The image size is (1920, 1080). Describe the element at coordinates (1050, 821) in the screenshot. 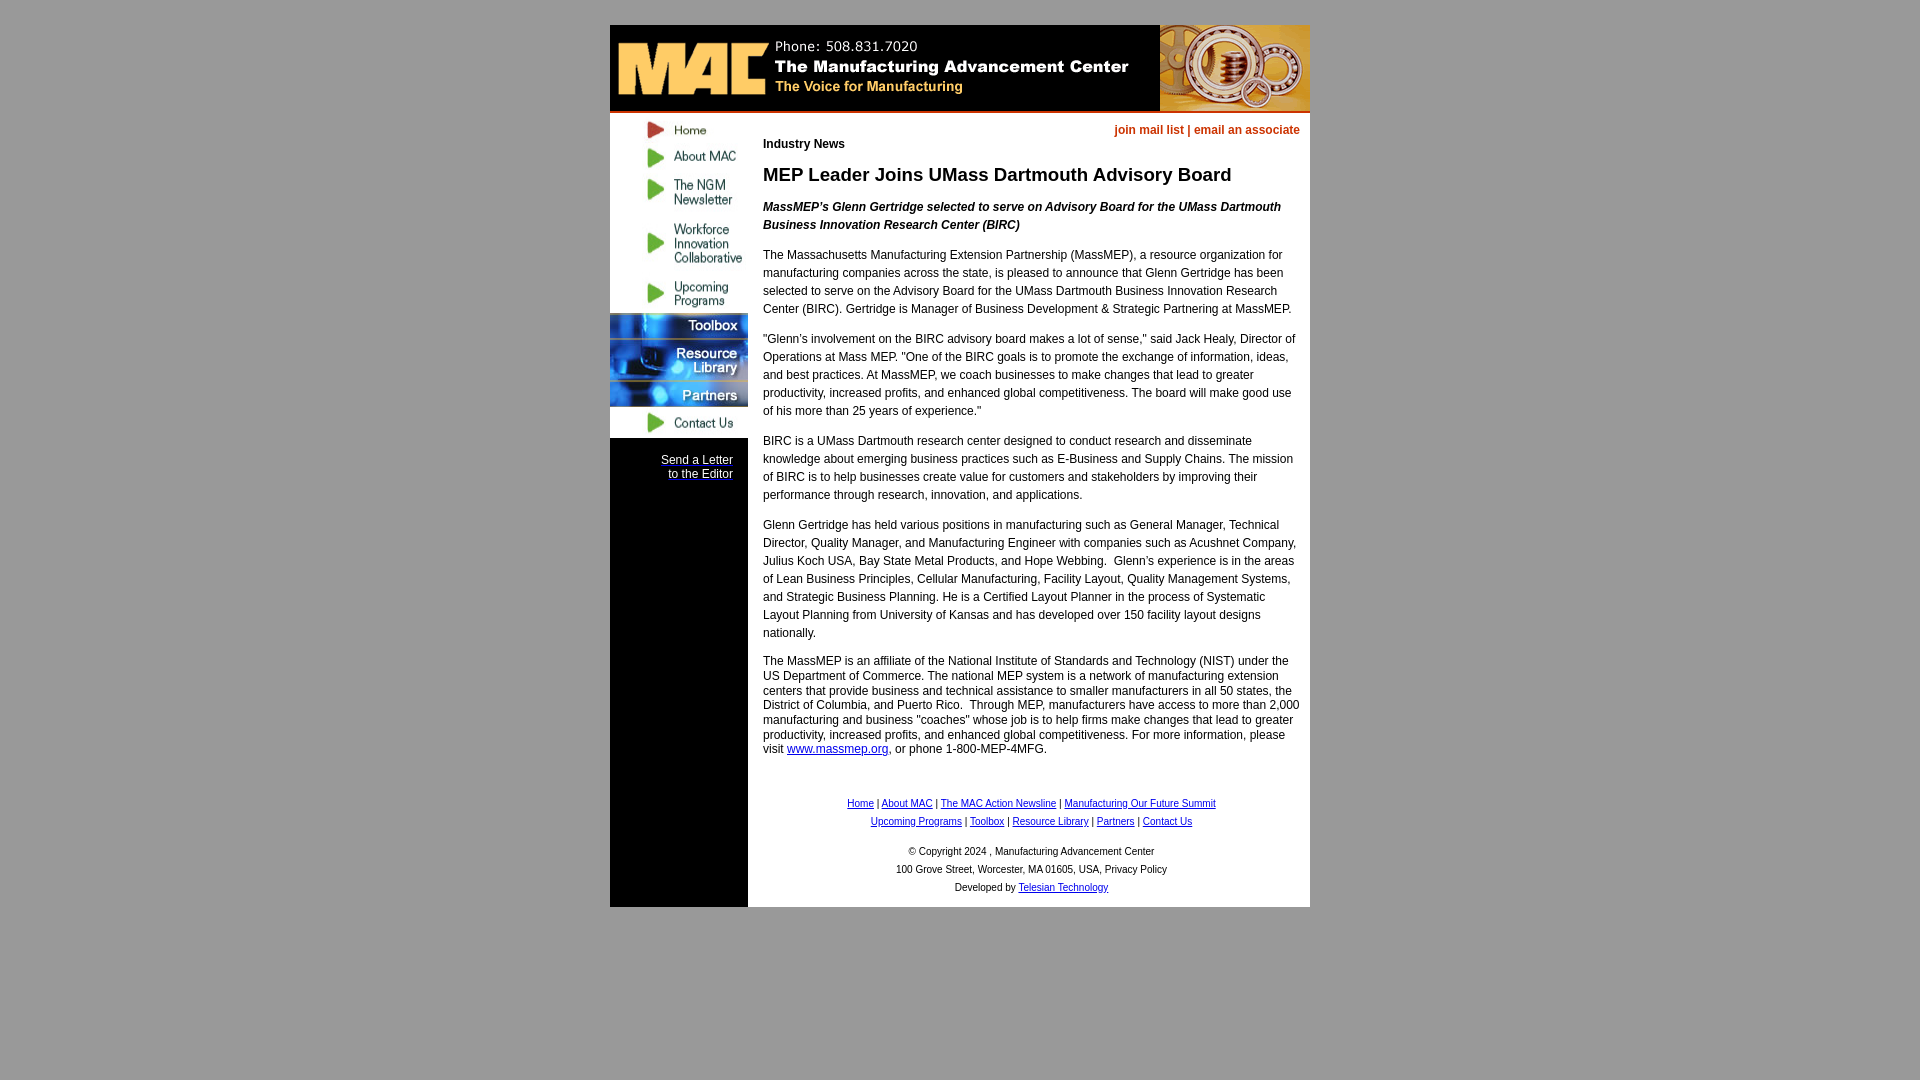

I see `Resource Library` at that location.